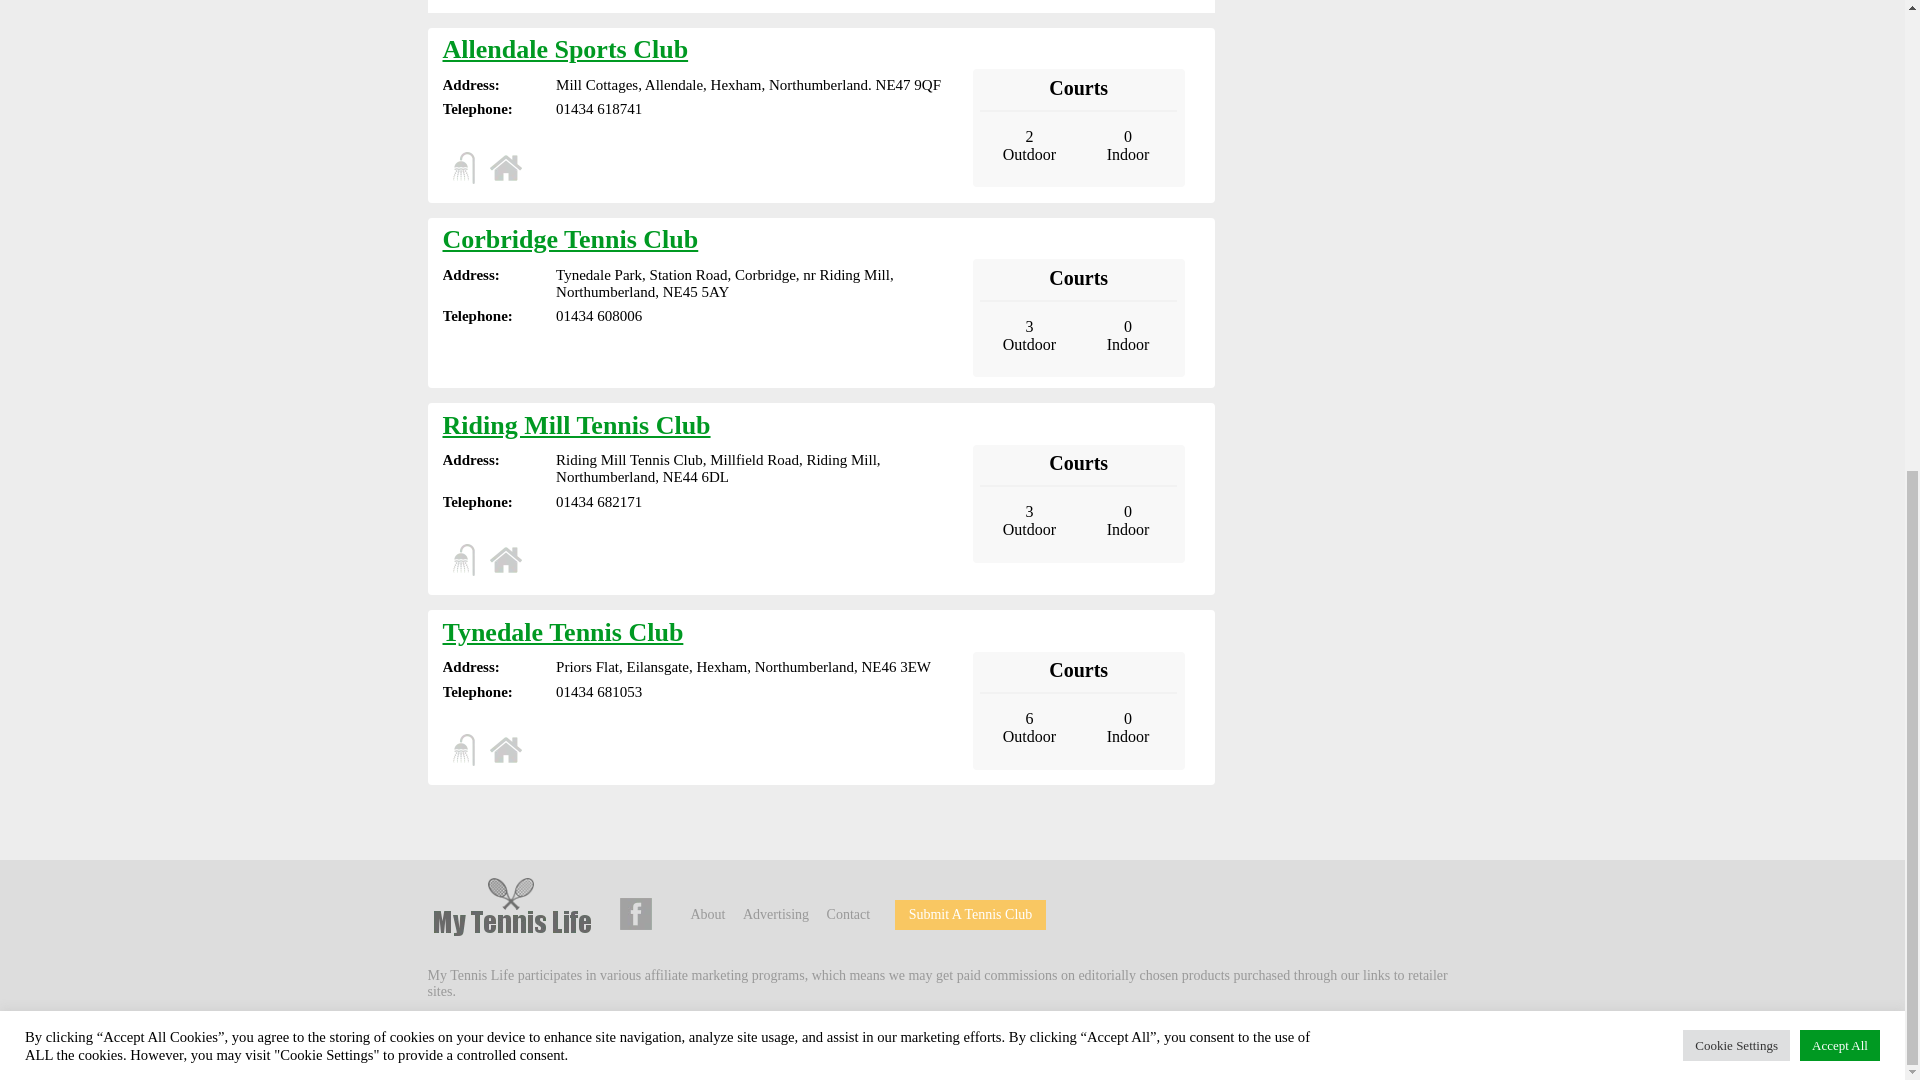  Describe the element at coordinates (506, 560) in the screenshot. I see `Clubhouse` at that location.